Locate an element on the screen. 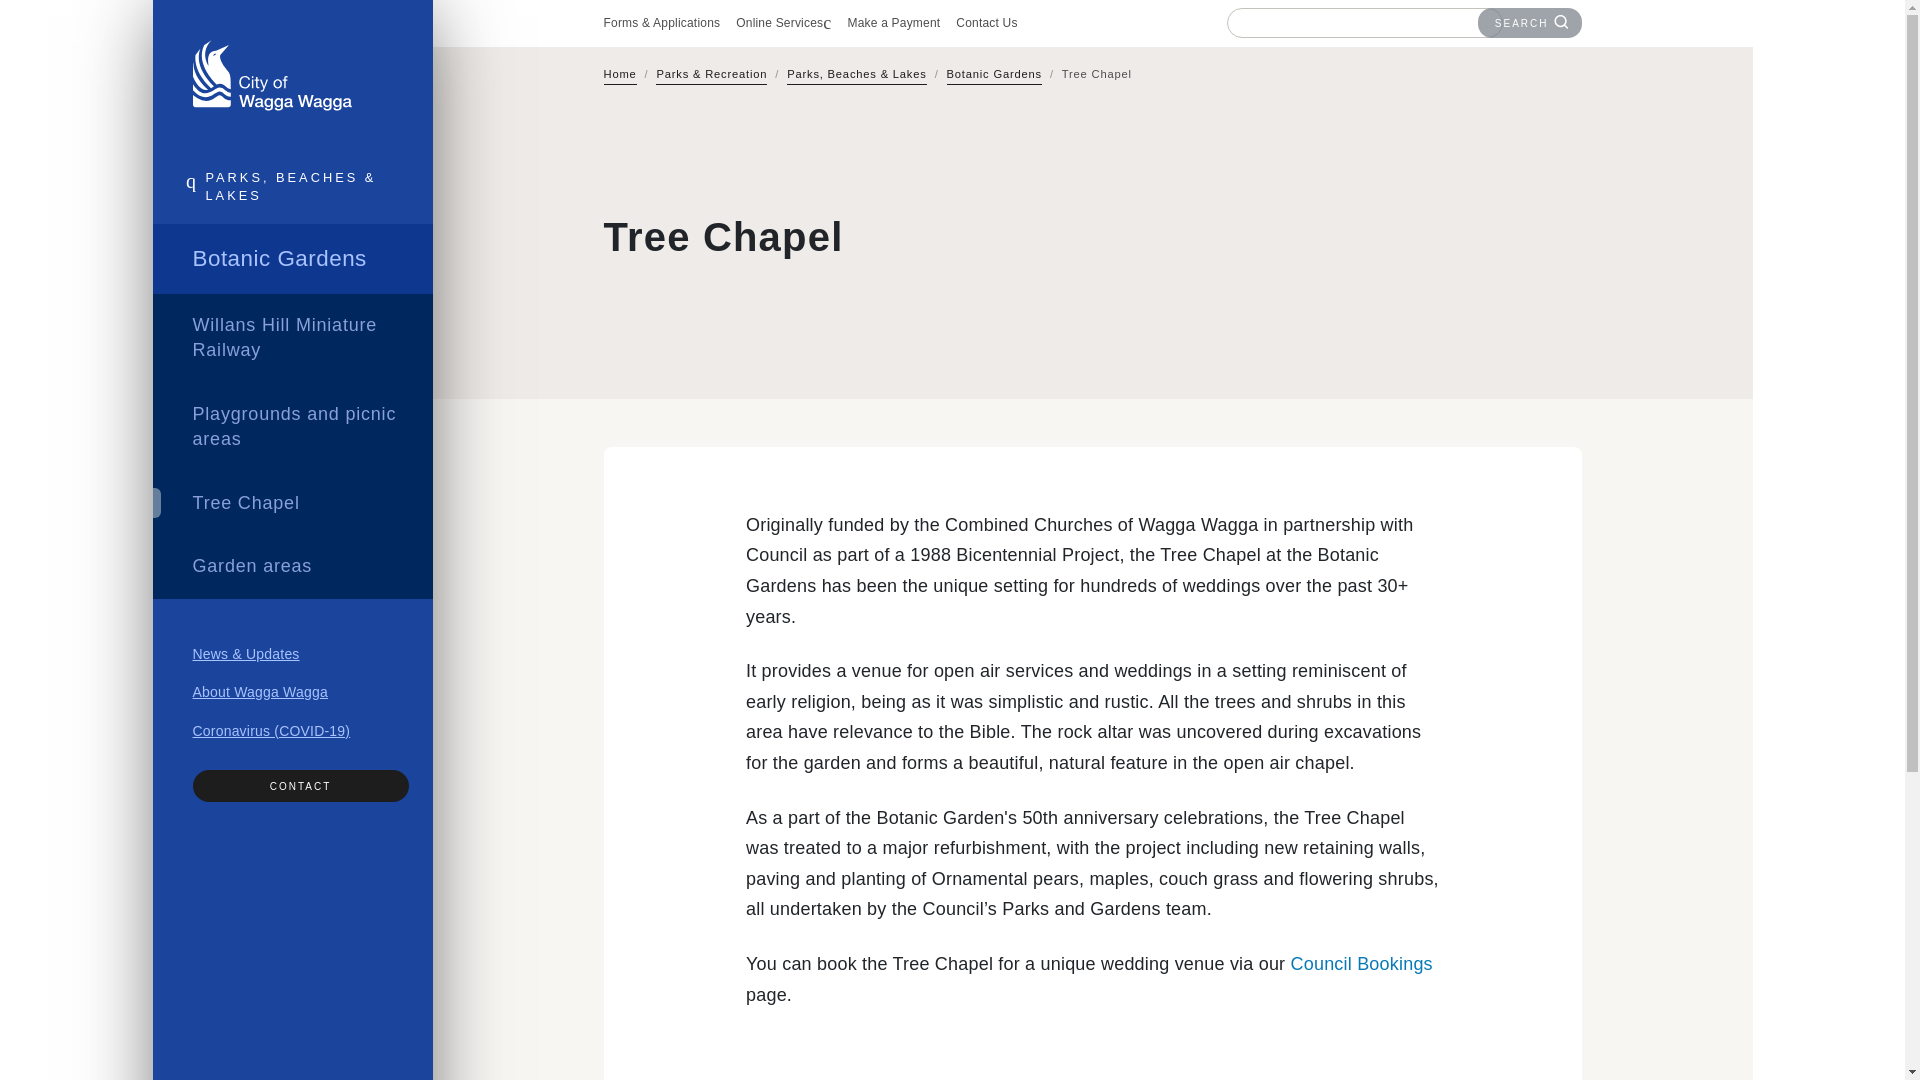  Online Services is located at coordinates (783, 23).